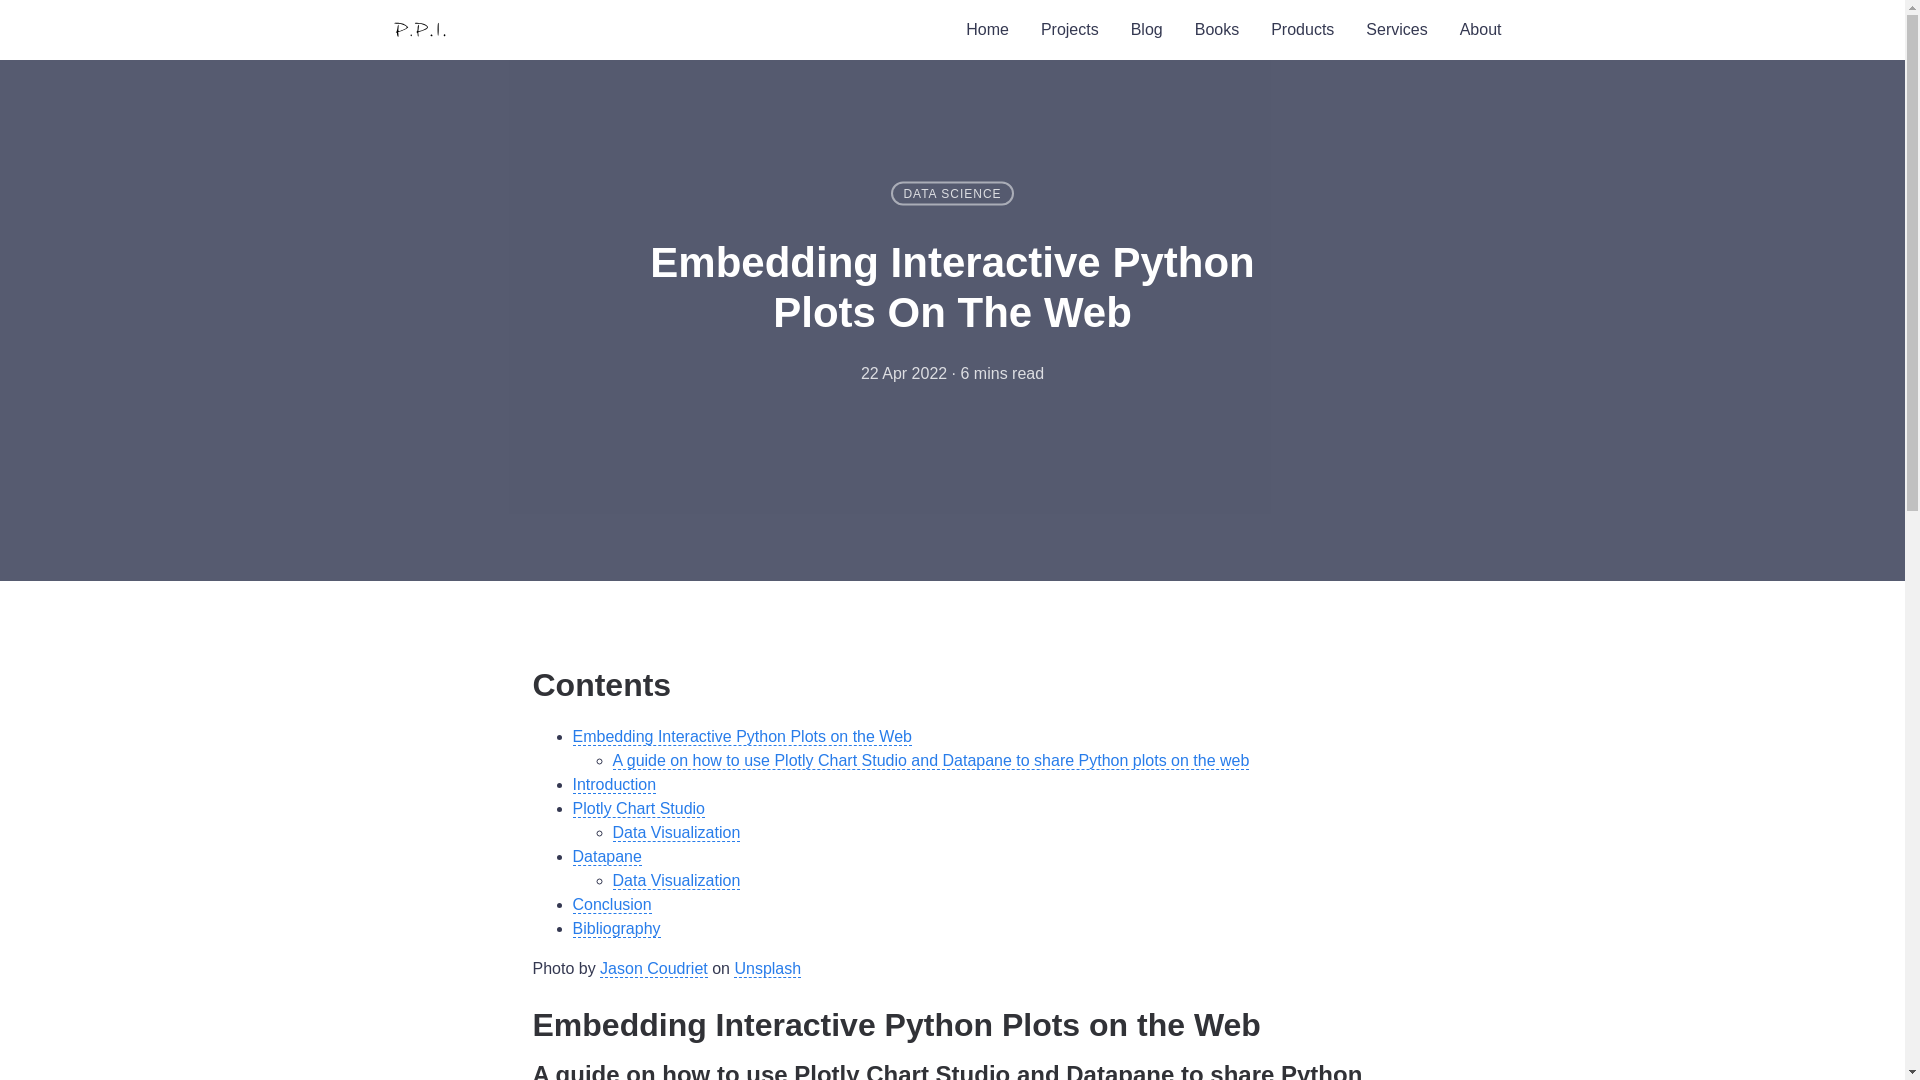 Image resolution: width=1920 pixels, height=1080 pixels. Describe the element at coordinates (611, 904) in the screenshot. I see `Conclusion` at that location.